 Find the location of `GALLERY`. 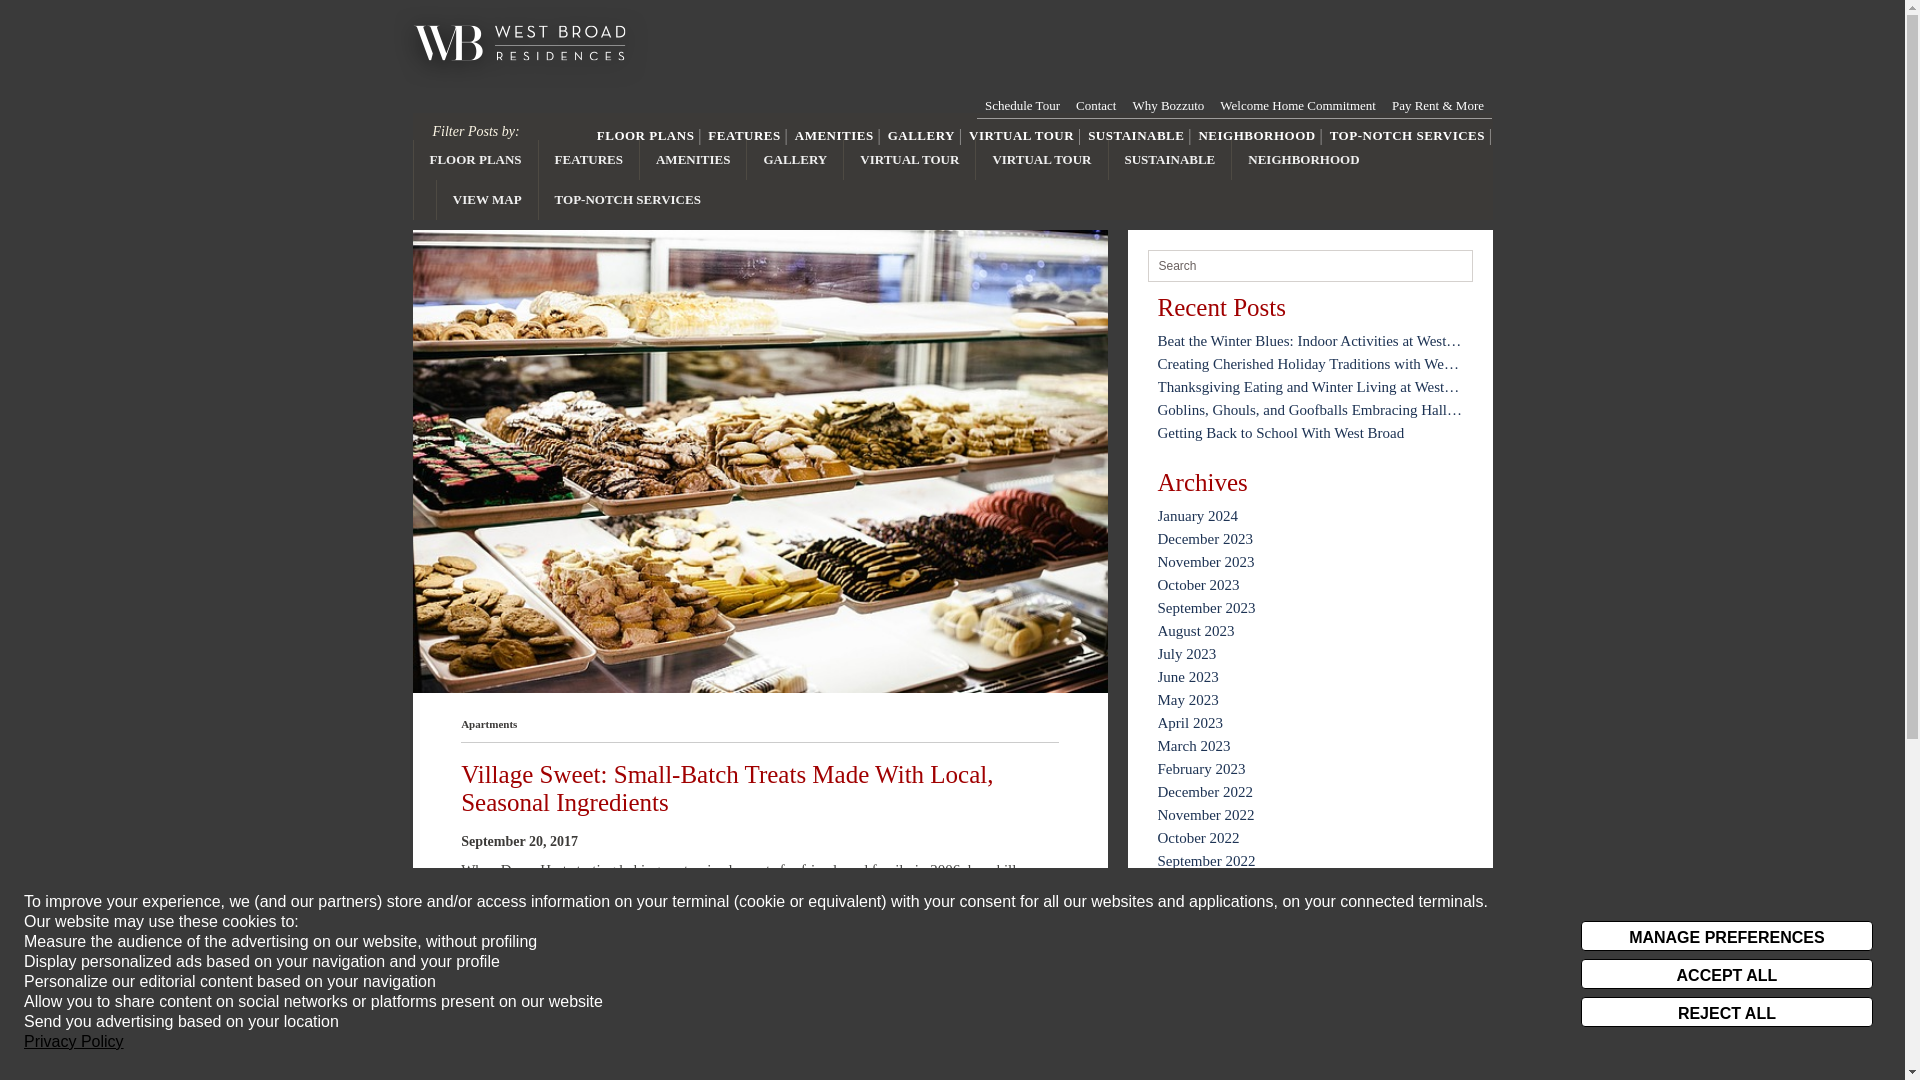

GALLERY is located at coordinates (794, 160).